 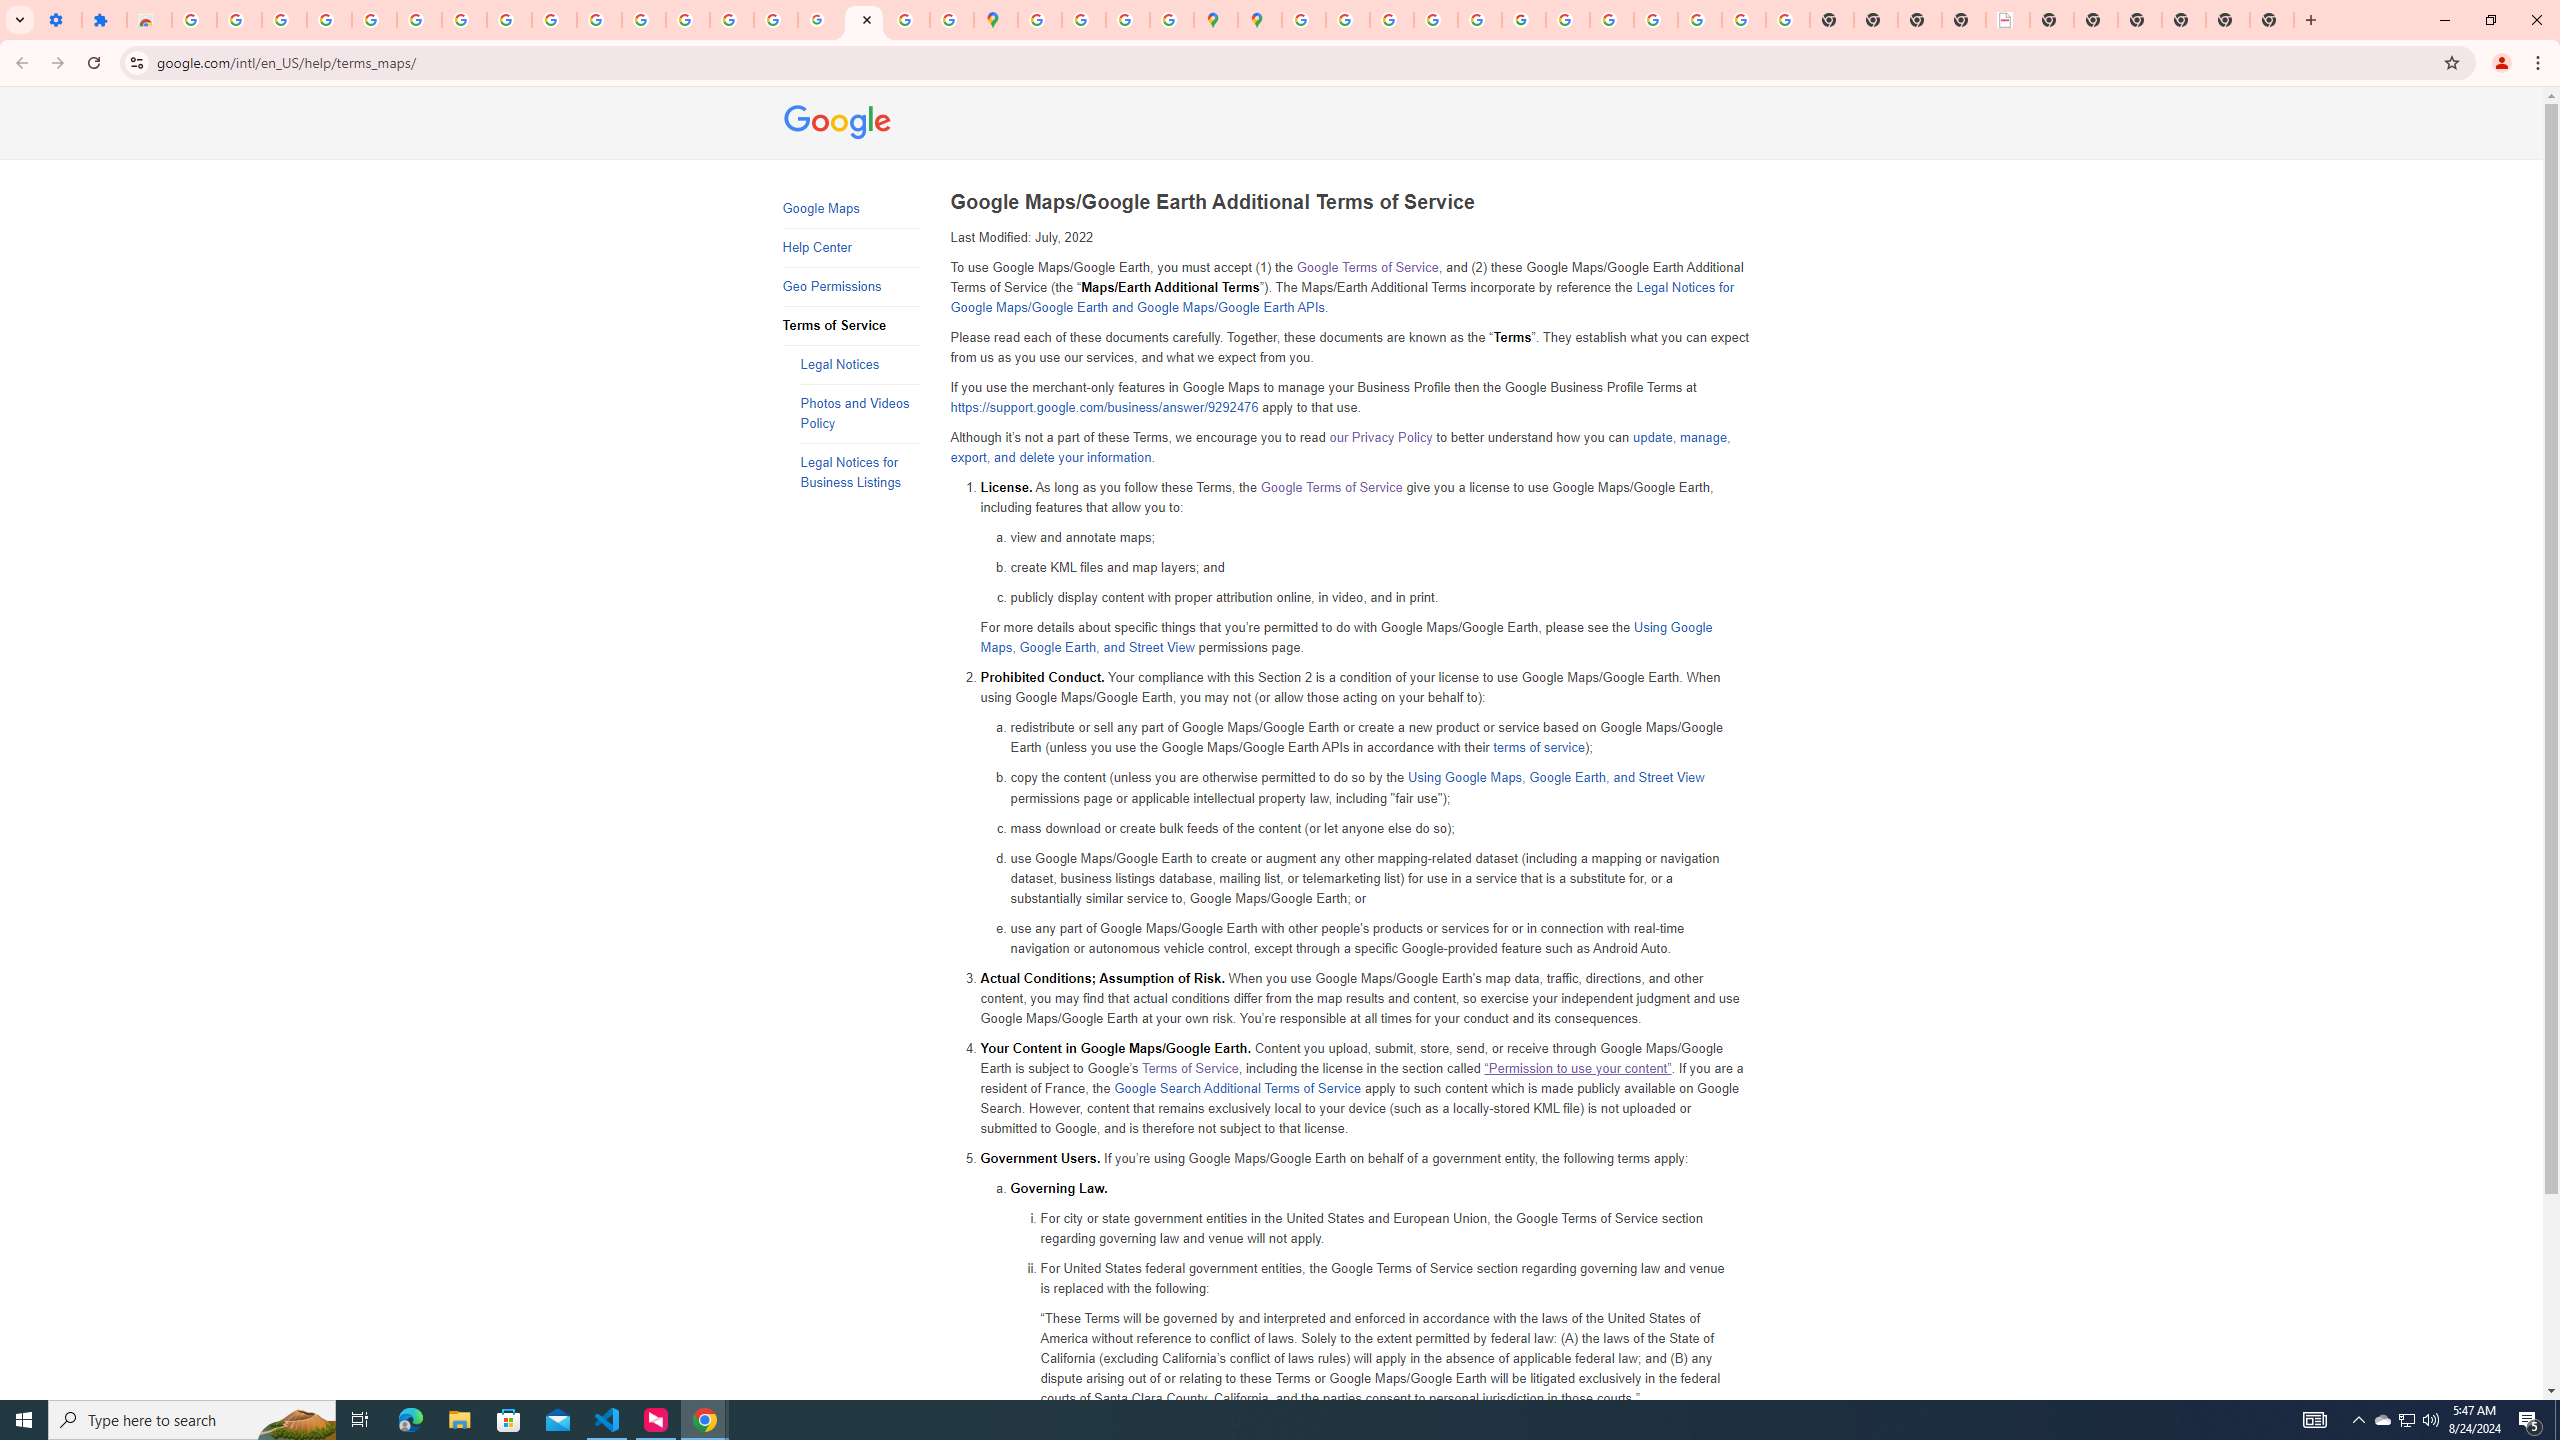 What do you see at coordinates (1436, 20) in the screenshot?
I see `Privacy Help Center - Policies Help` at bounding box center [1436, 20].